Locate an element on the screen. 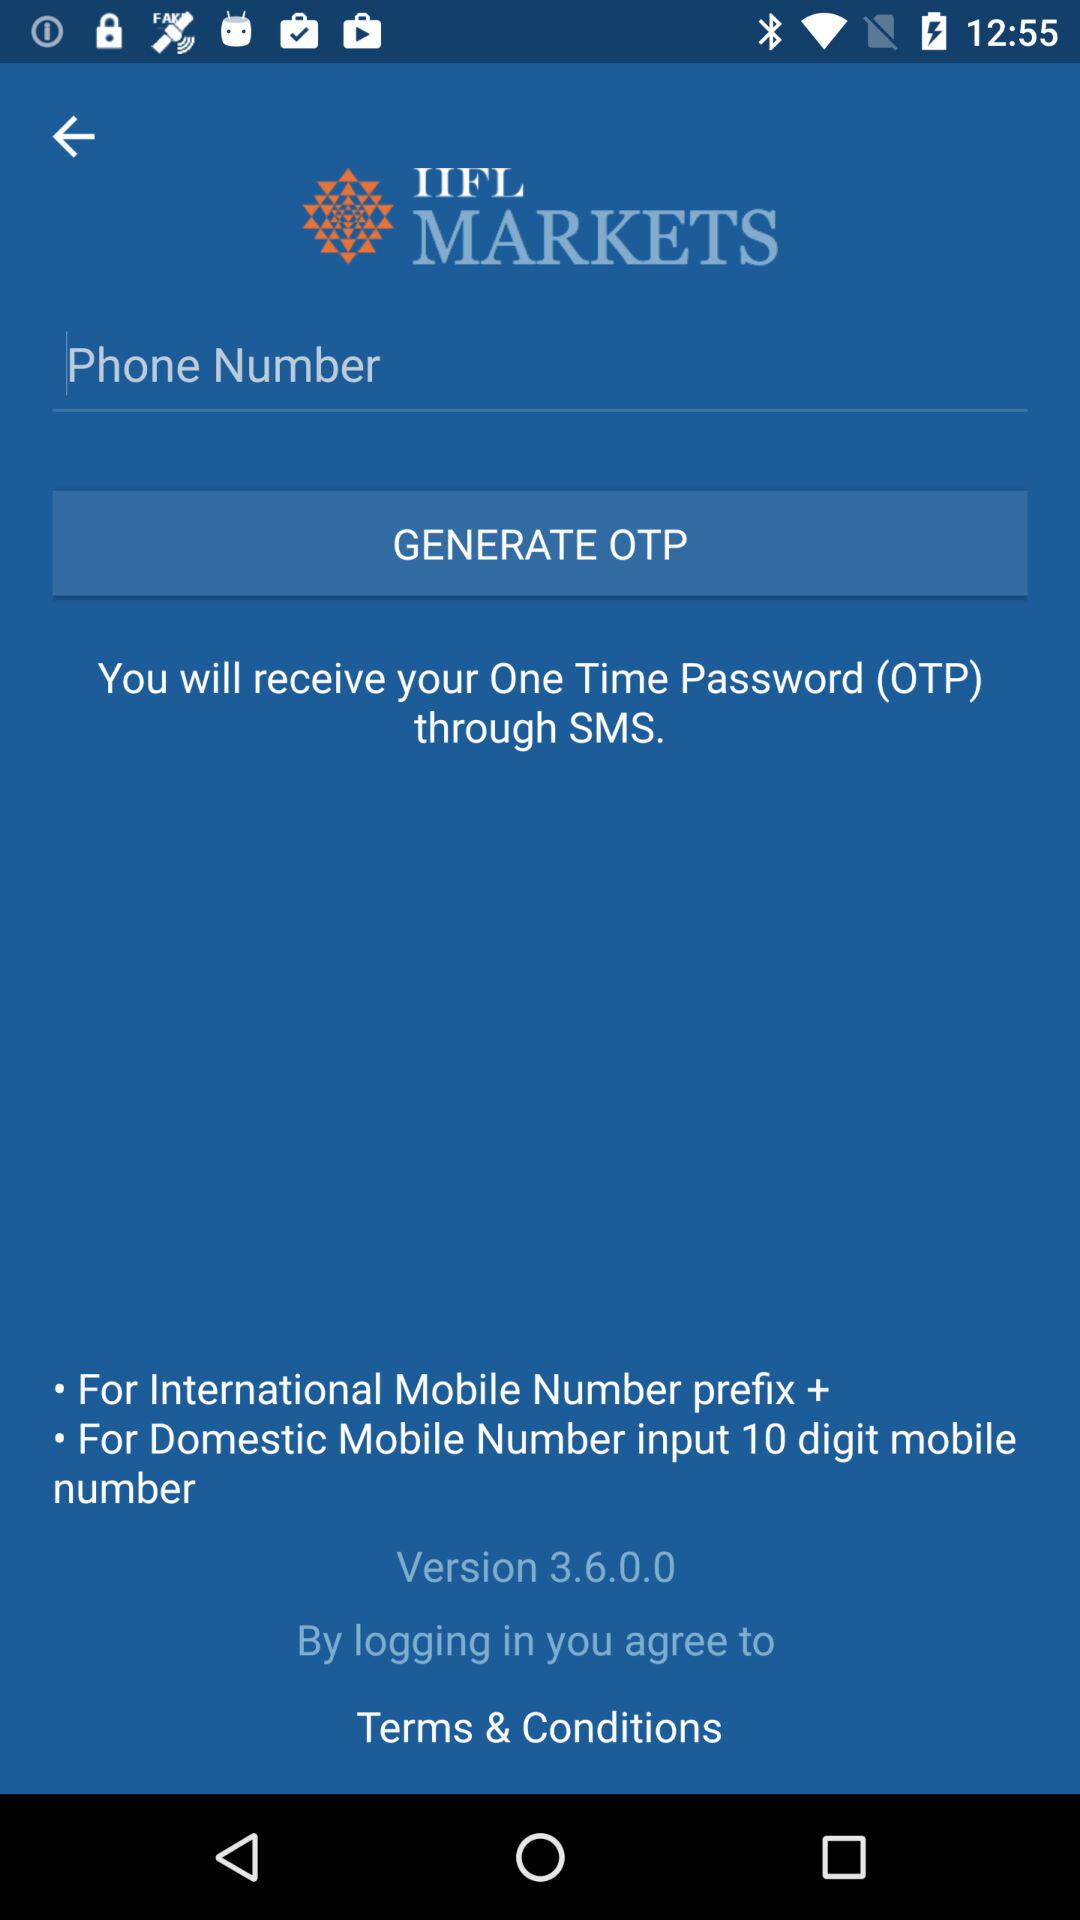  click the terms & conditions item is located at coordinates (539, 1725).